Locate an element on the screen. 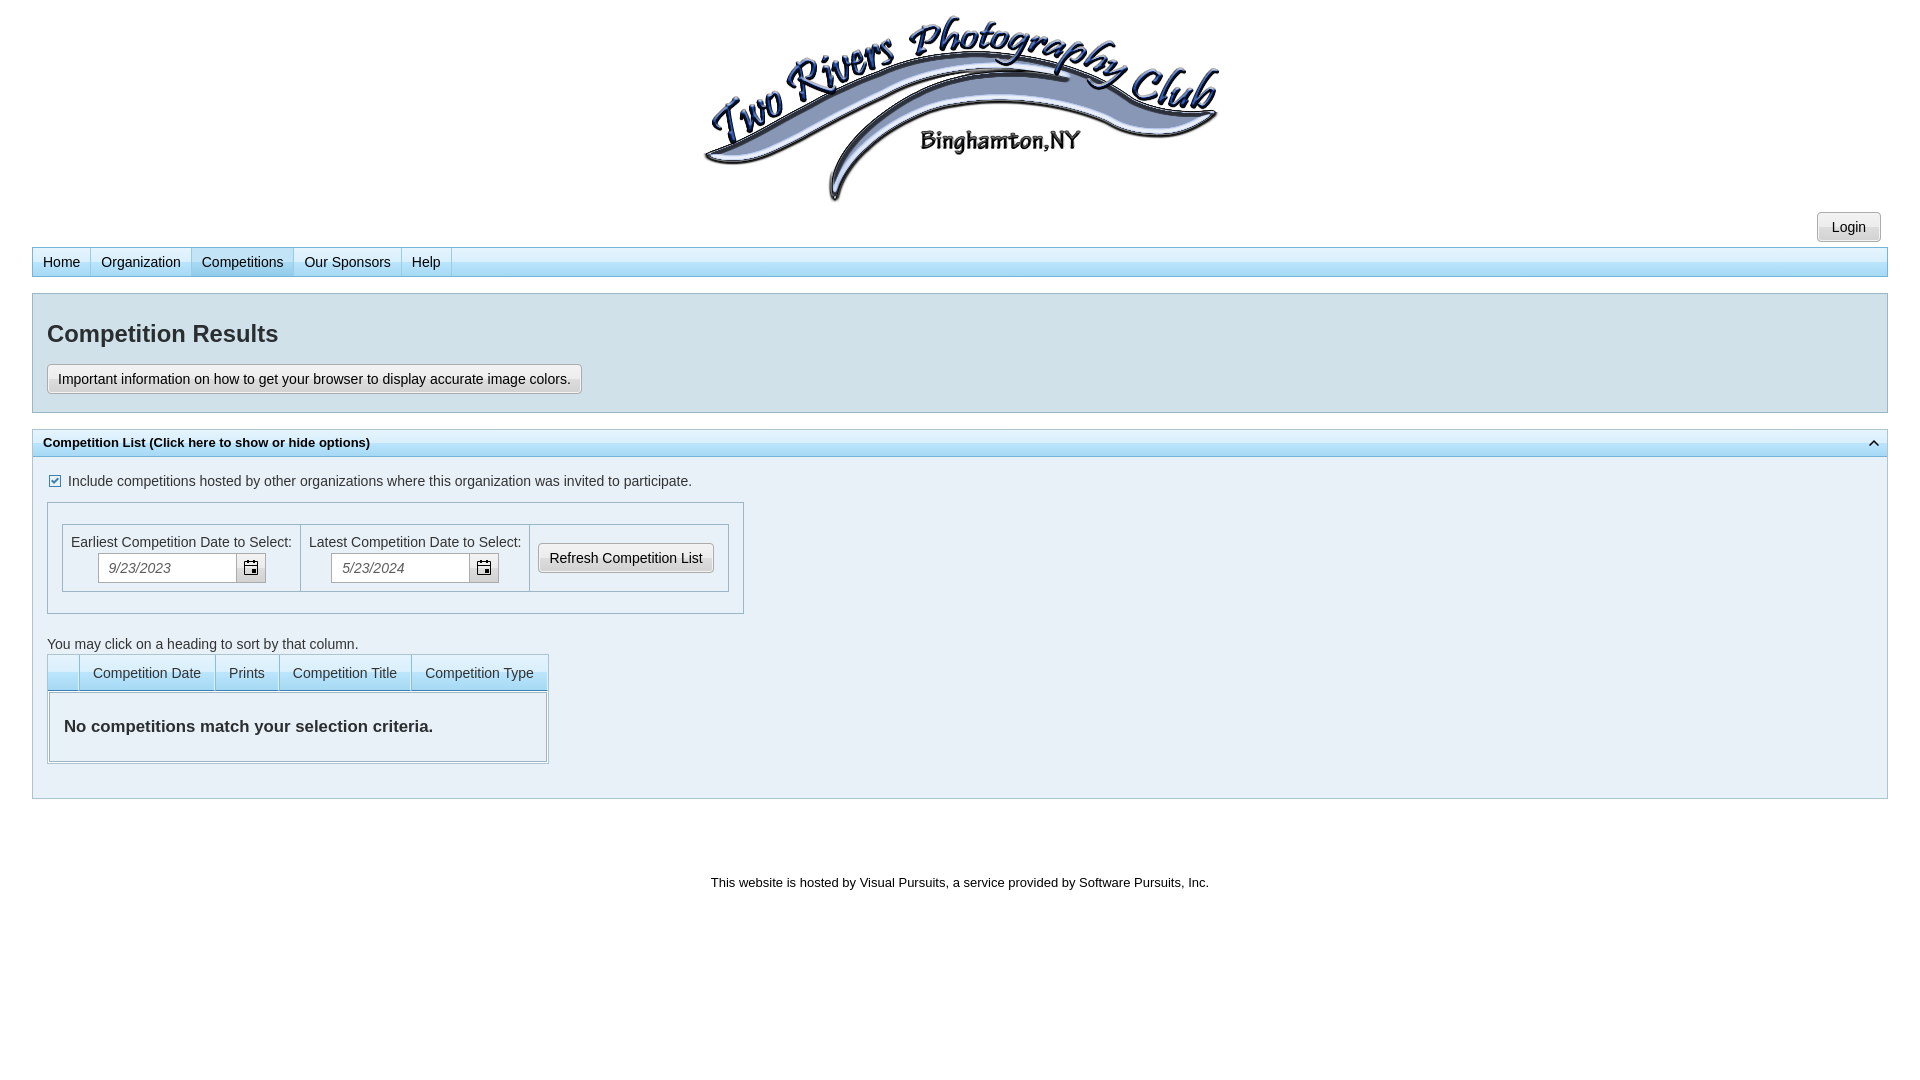 The image size is (1920, 1080). Prints is located at coordinates (247, 673).